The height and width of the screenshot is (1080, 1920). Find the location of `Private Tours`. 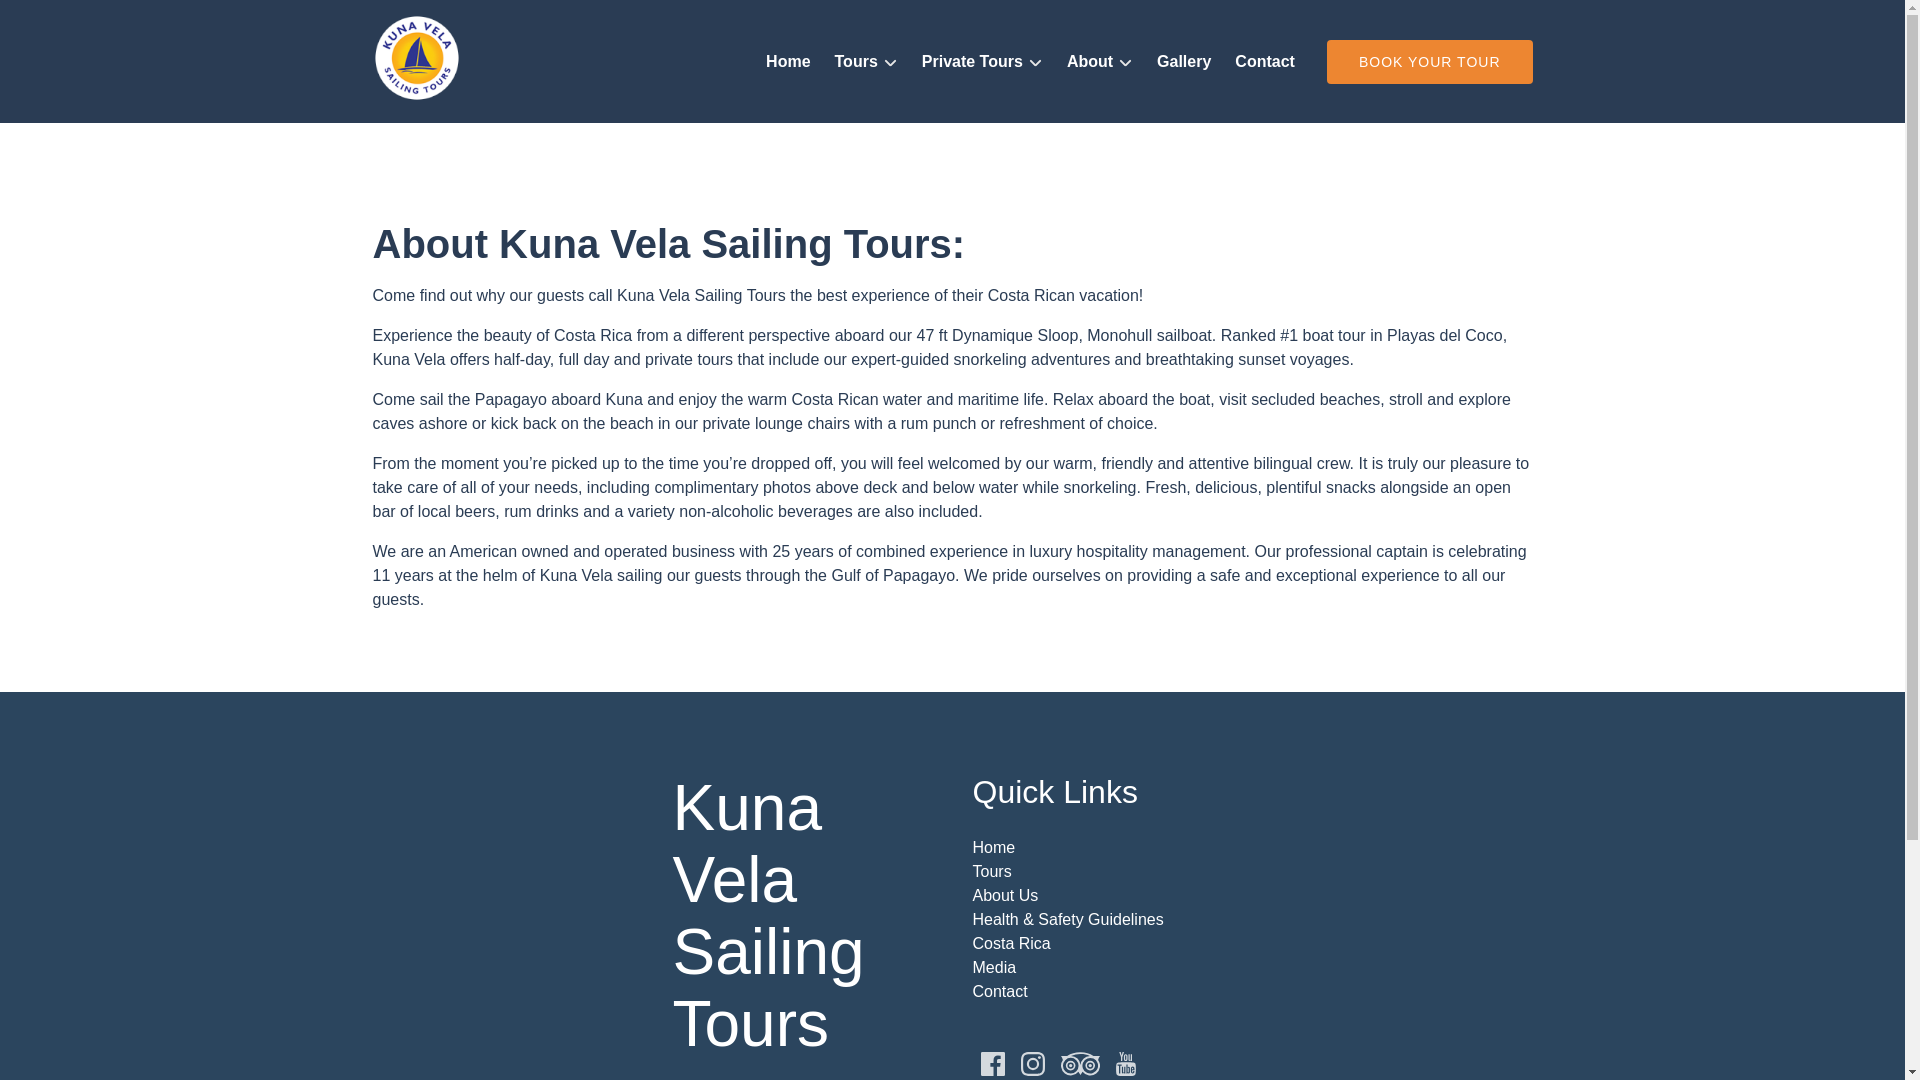

Private Tours is located at coordinates (982, 62).